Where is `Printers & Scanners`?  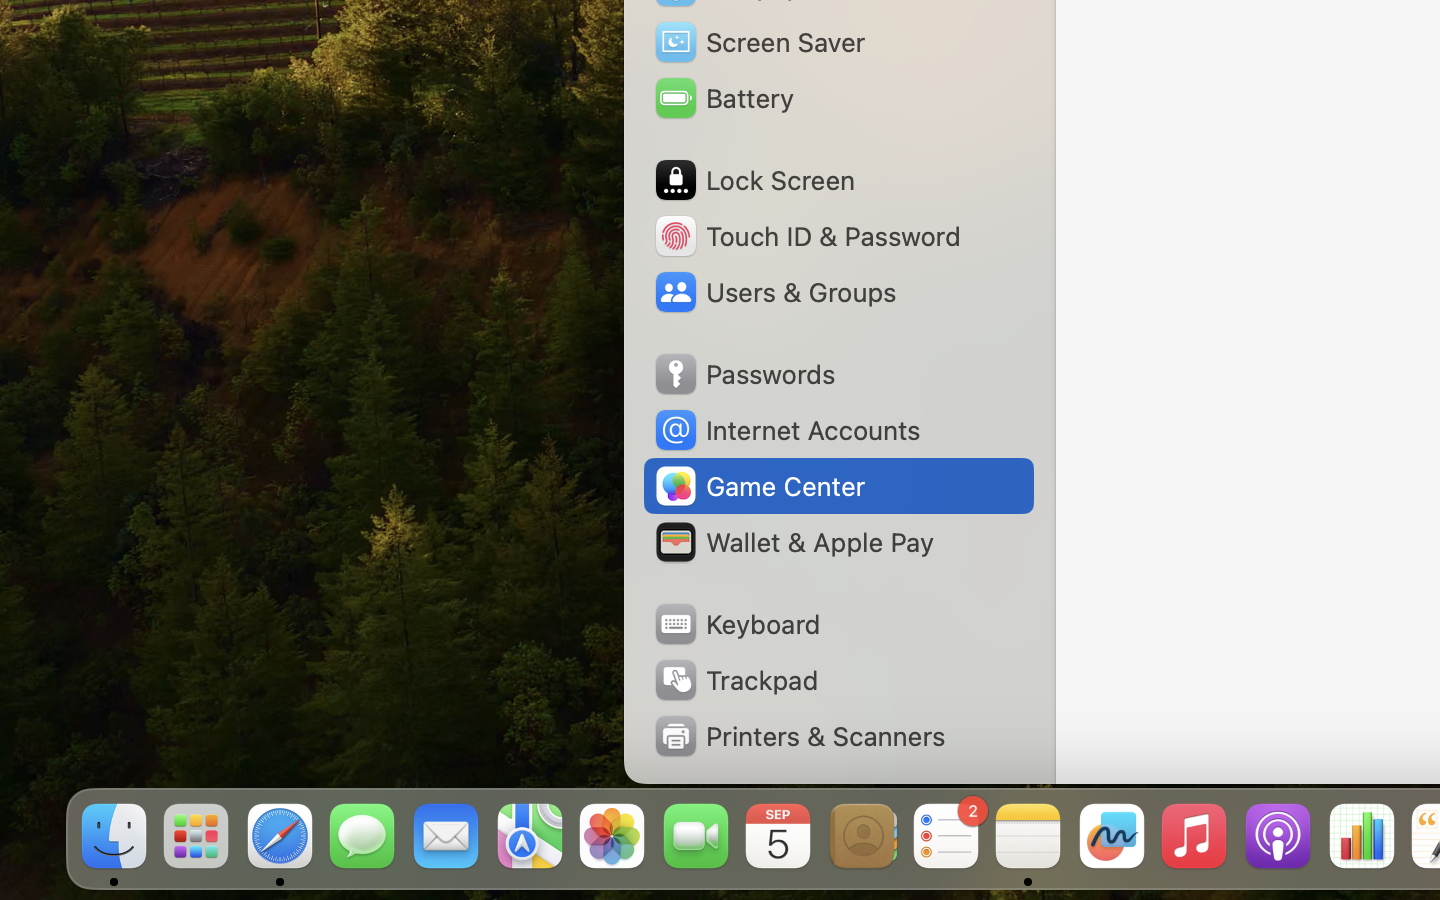 Printers & Scanners is located at coordinates (799, 736).